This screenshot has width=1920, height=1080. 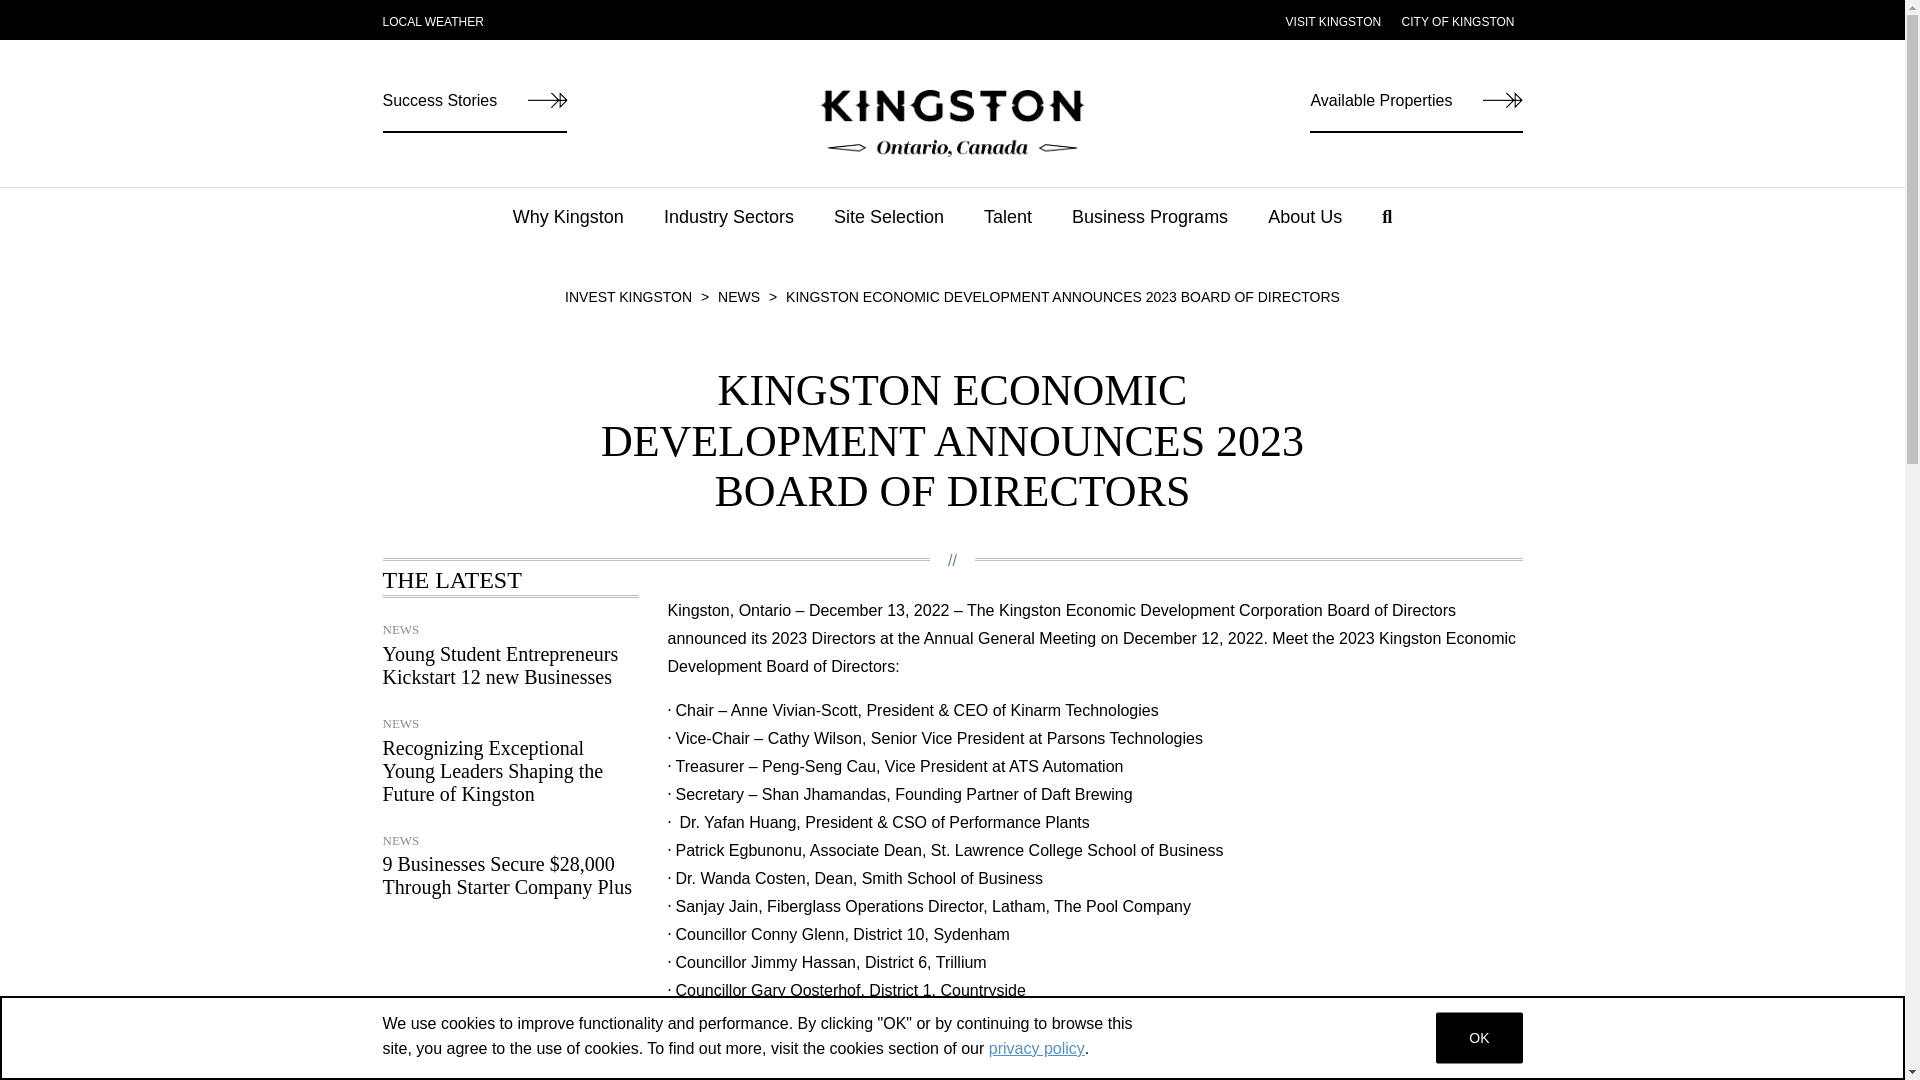 I want to click on VISIT KINGSTON, so click(x=1334, y=22).